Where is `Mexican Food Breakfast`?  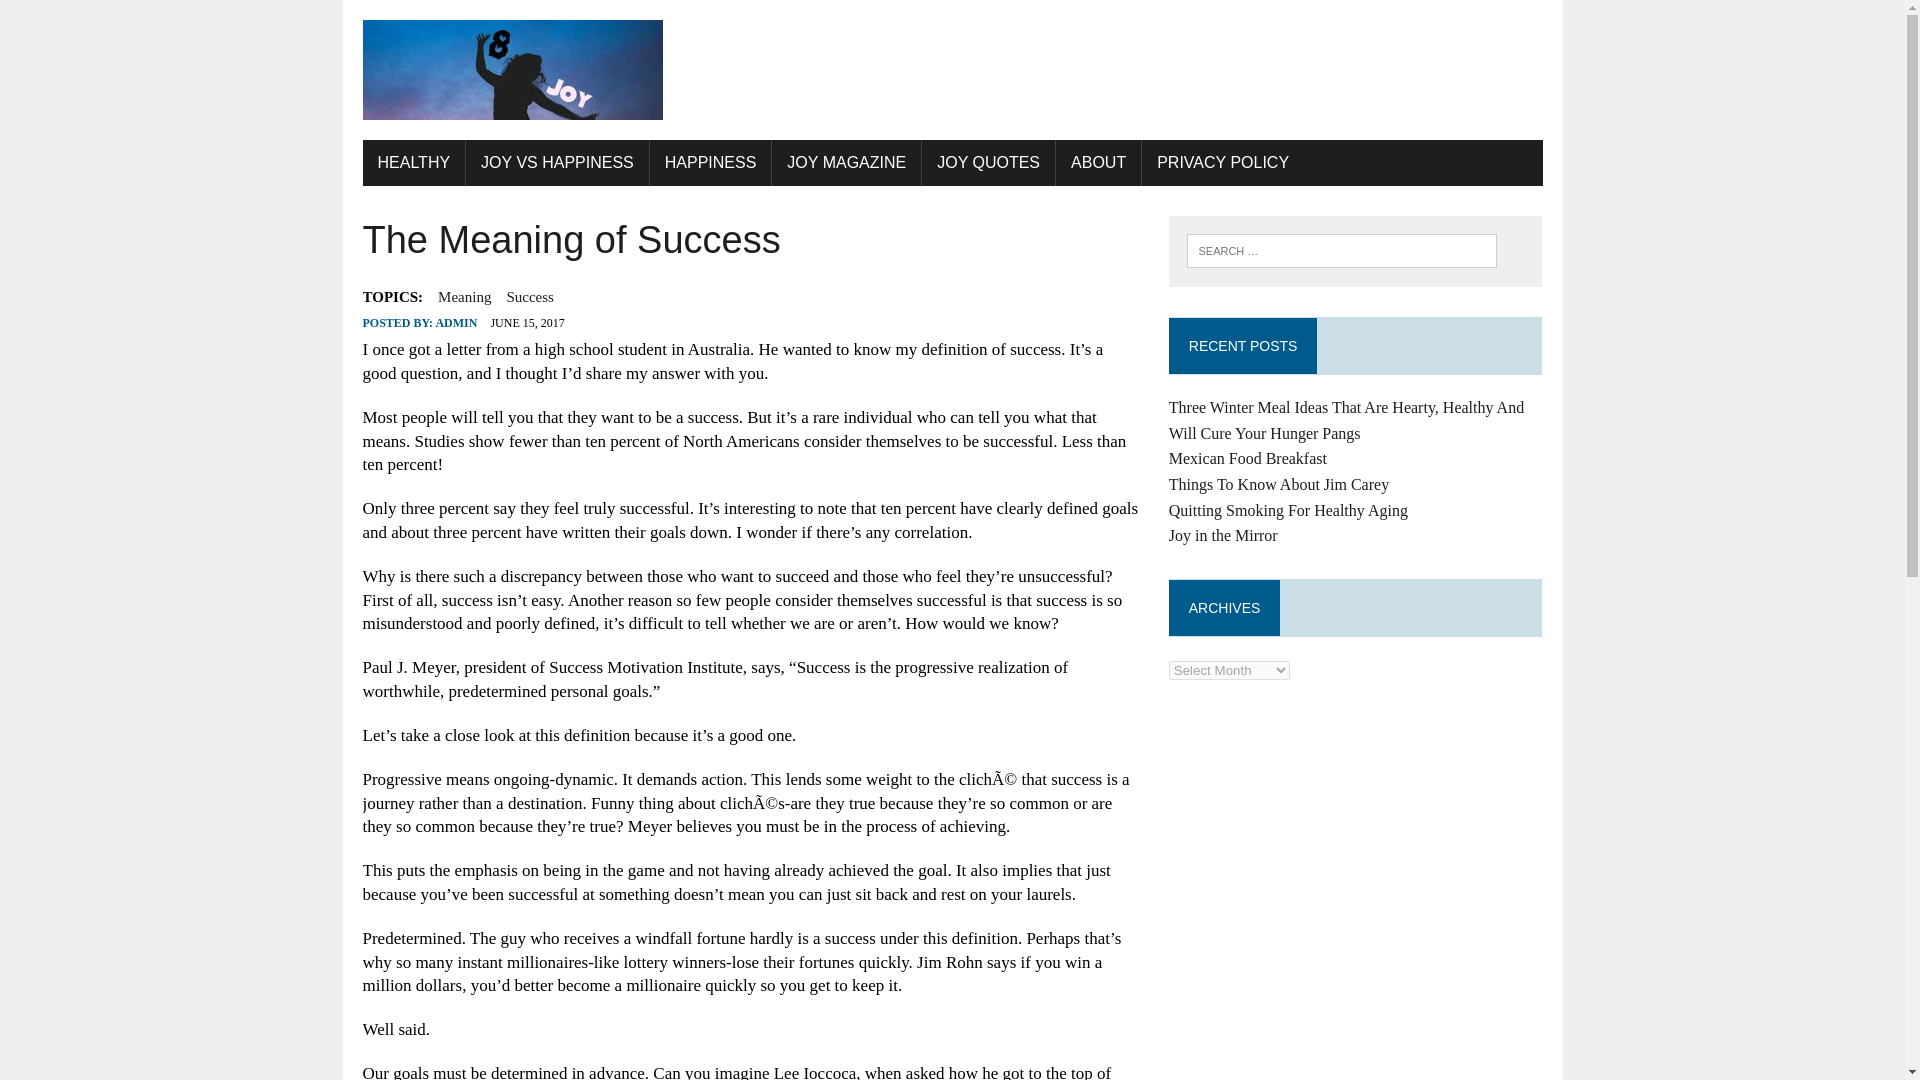
Mexican Food Breakfast is located at coordinates (1248, 458).